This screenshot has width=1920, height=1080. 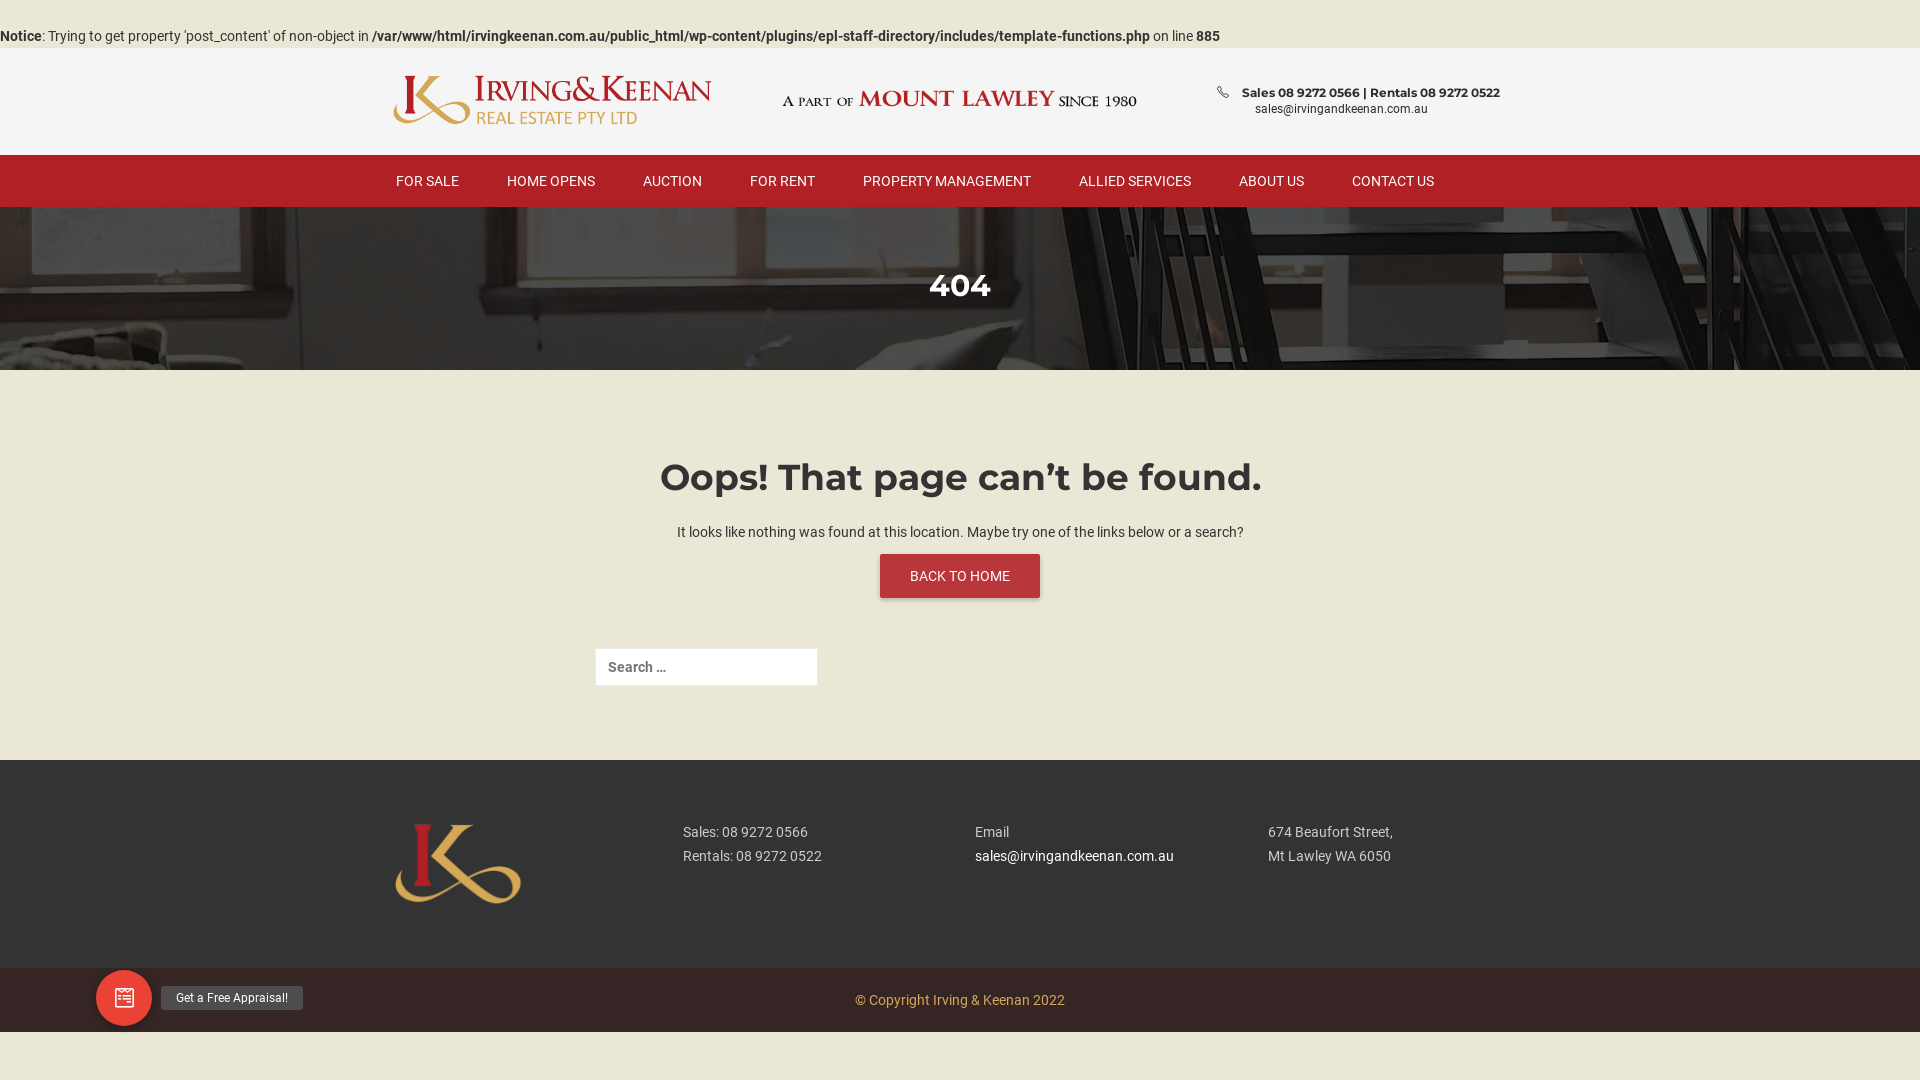 I want to click on AUCTION, so click(x=672, y=181).